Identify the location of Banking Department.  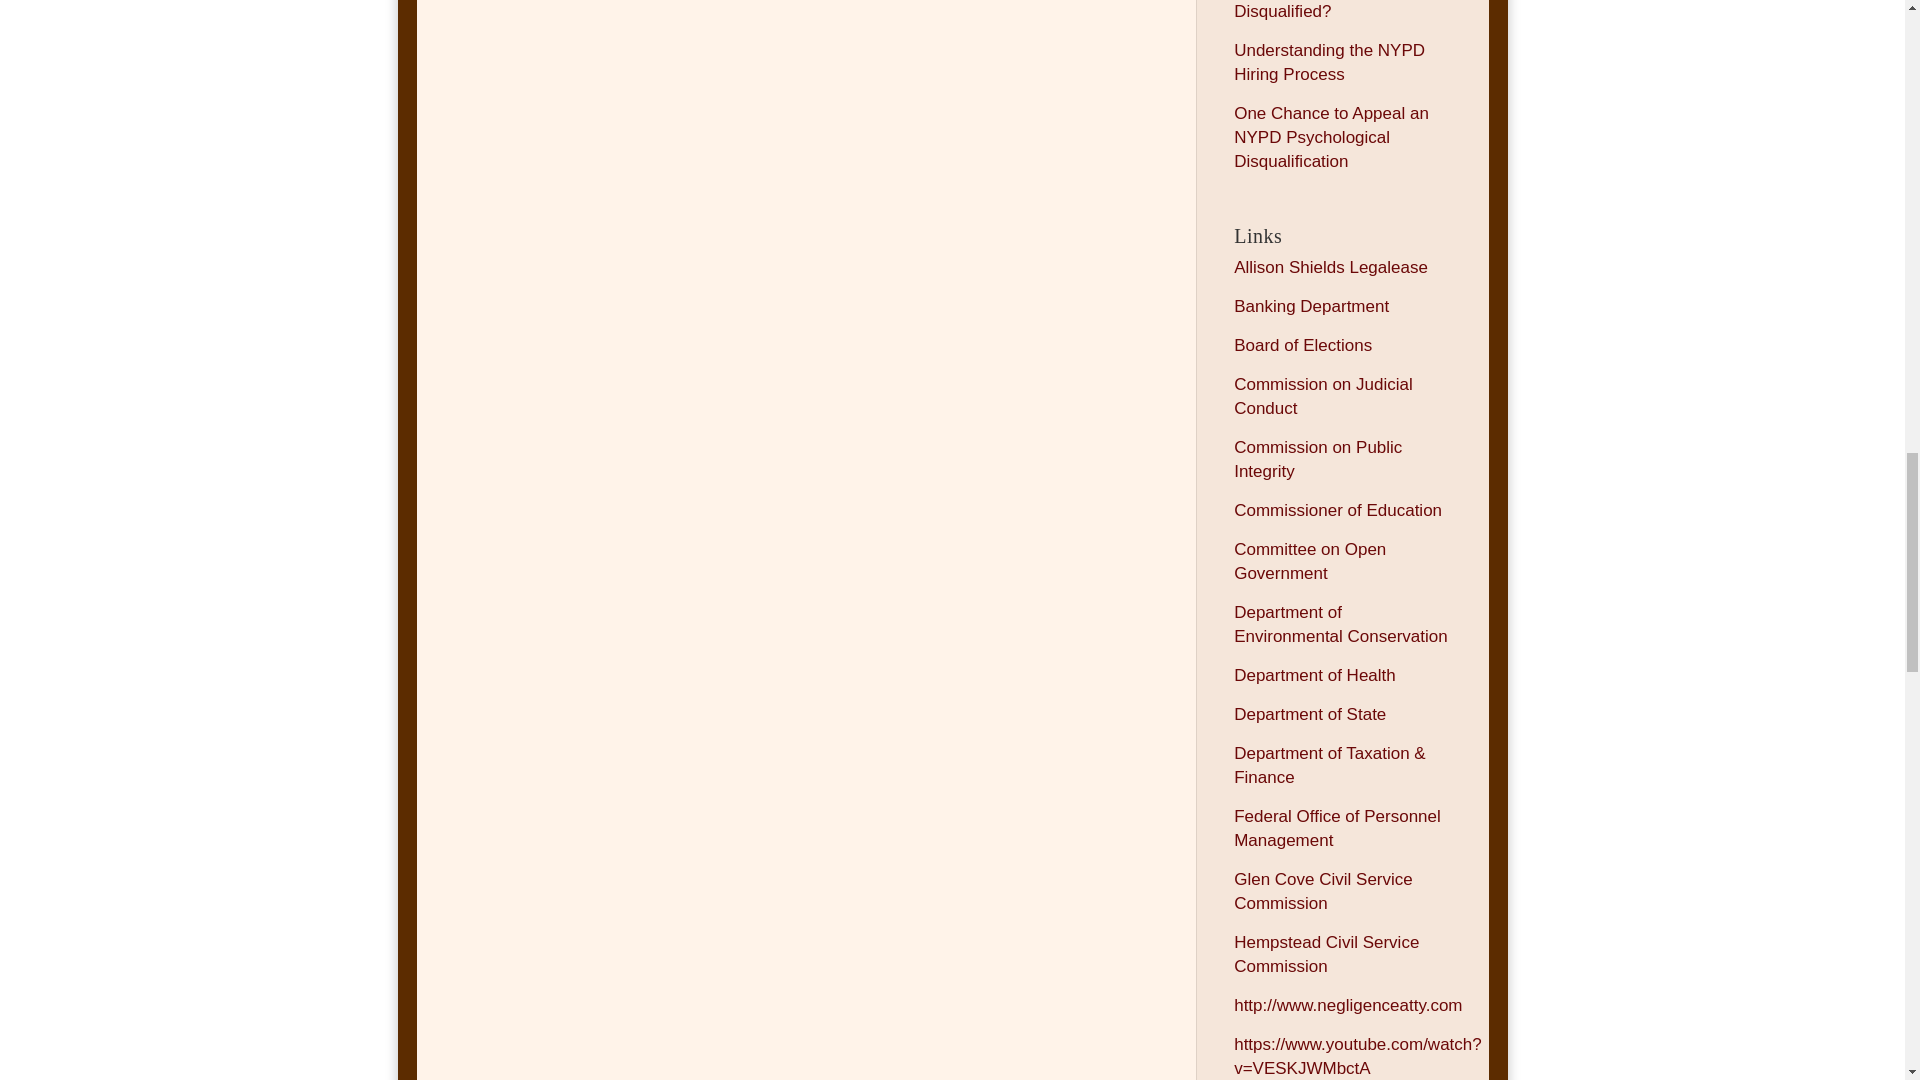
(1311, 306).